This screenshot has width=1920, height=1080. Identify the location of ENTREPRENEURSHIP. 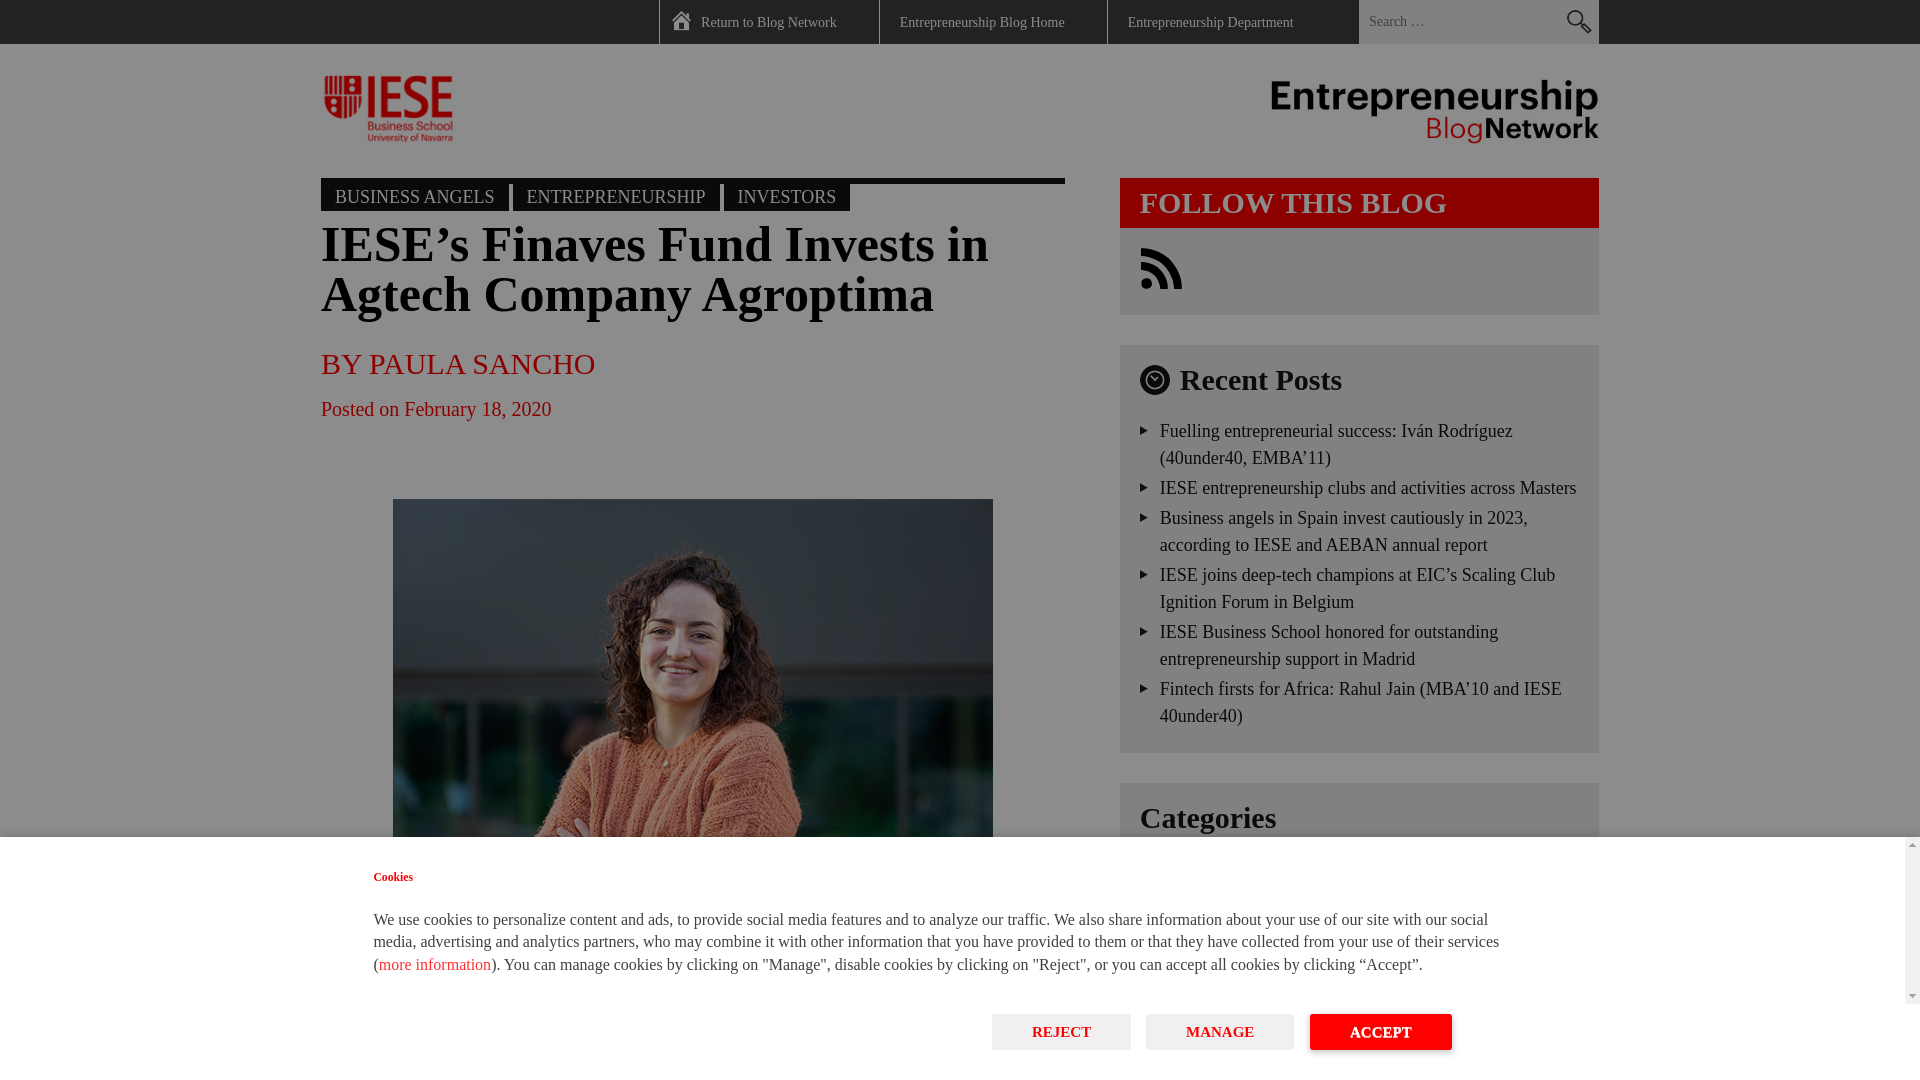
(616, 194).